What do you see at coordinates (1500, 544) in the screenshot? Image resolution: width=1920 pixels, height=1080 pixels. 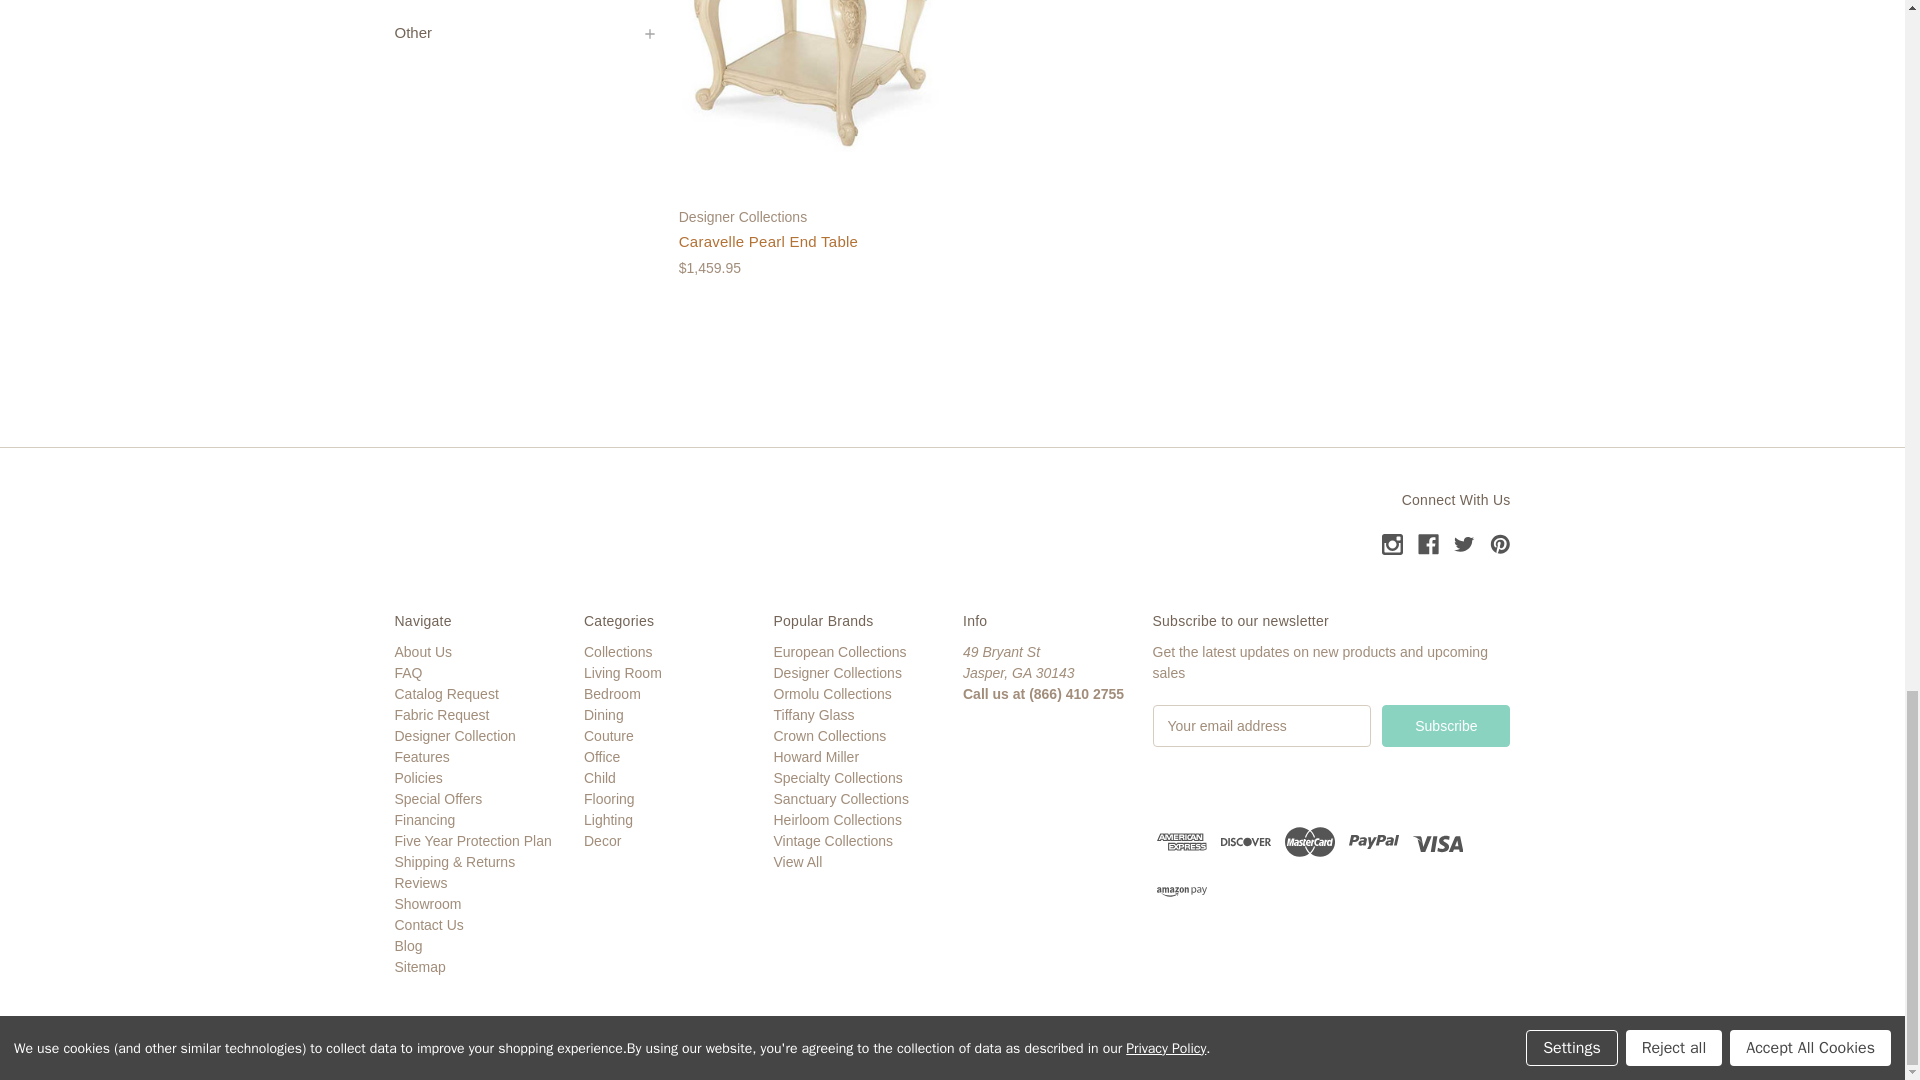 I see `Pinterest` at bounding box center [1500, 544].